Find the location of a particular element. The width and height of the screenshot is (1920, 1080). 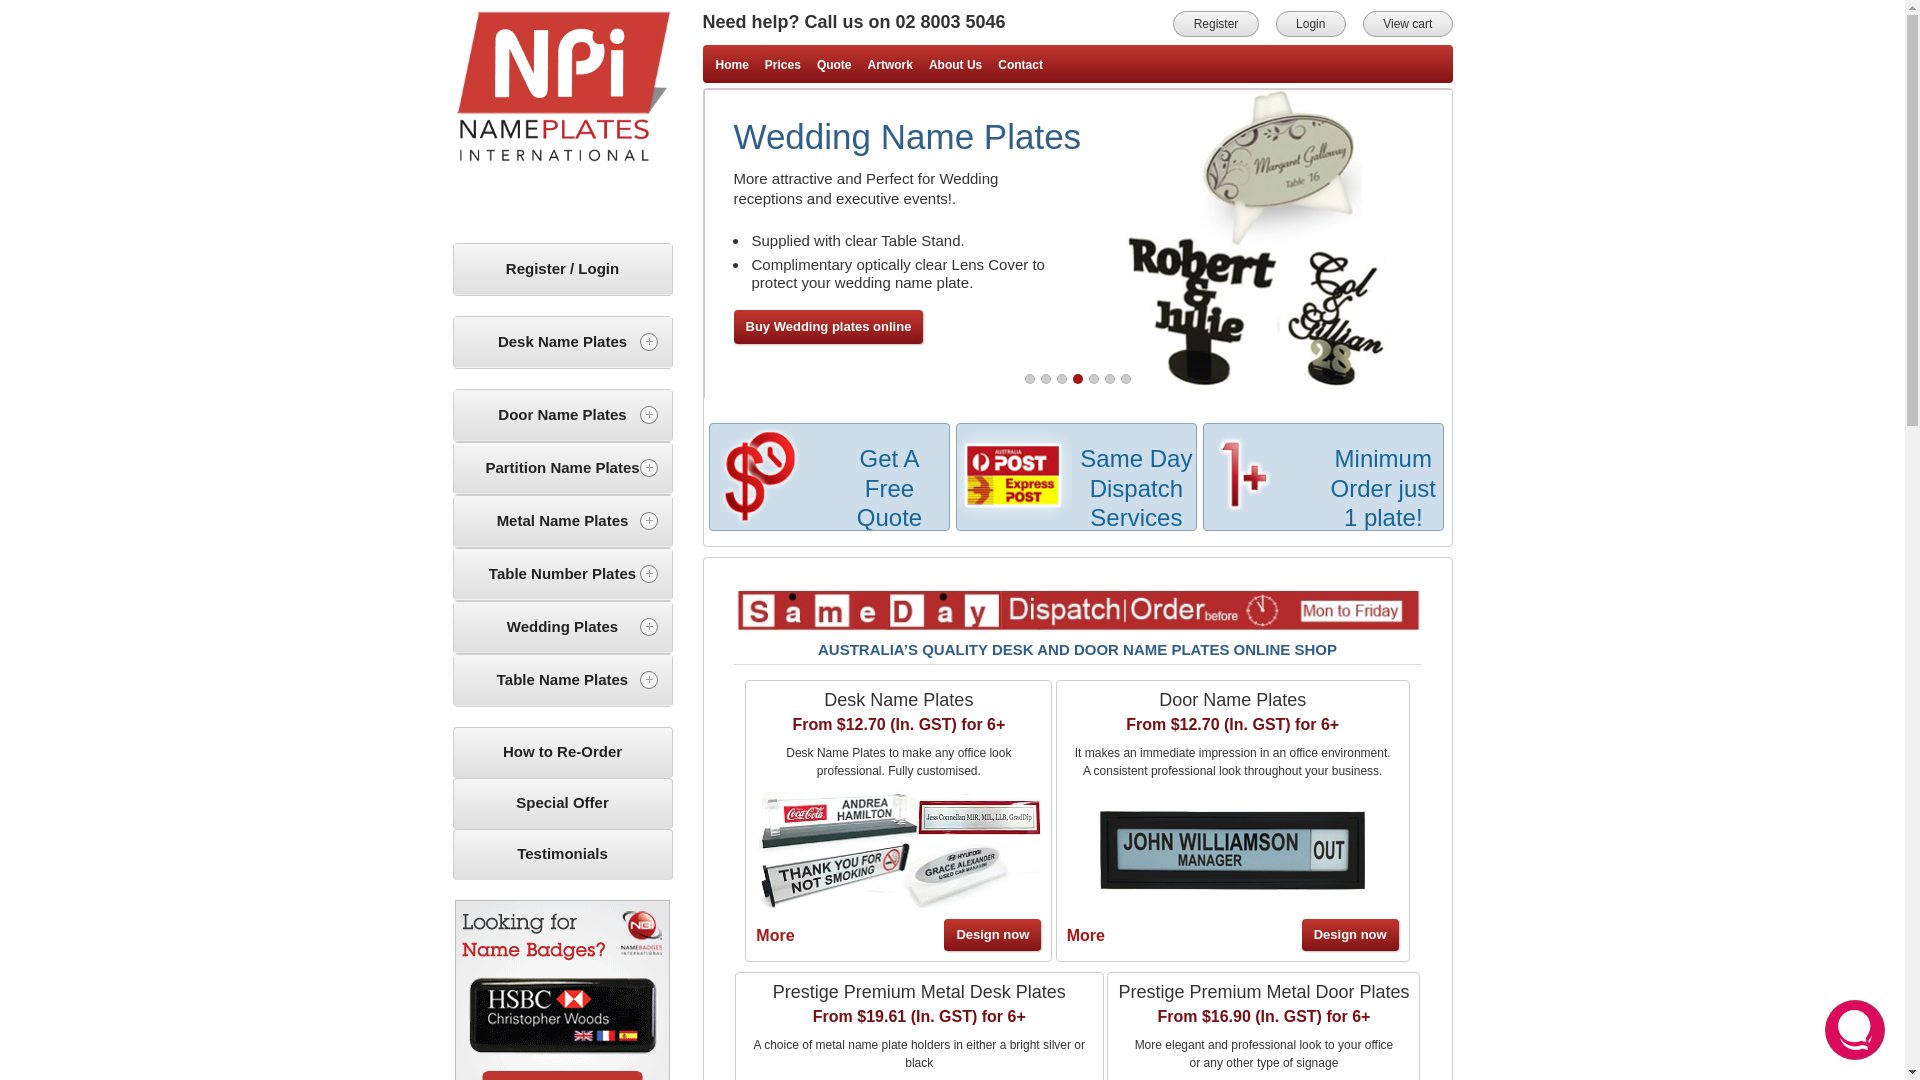

6 is located at coordinates (1109, 378).